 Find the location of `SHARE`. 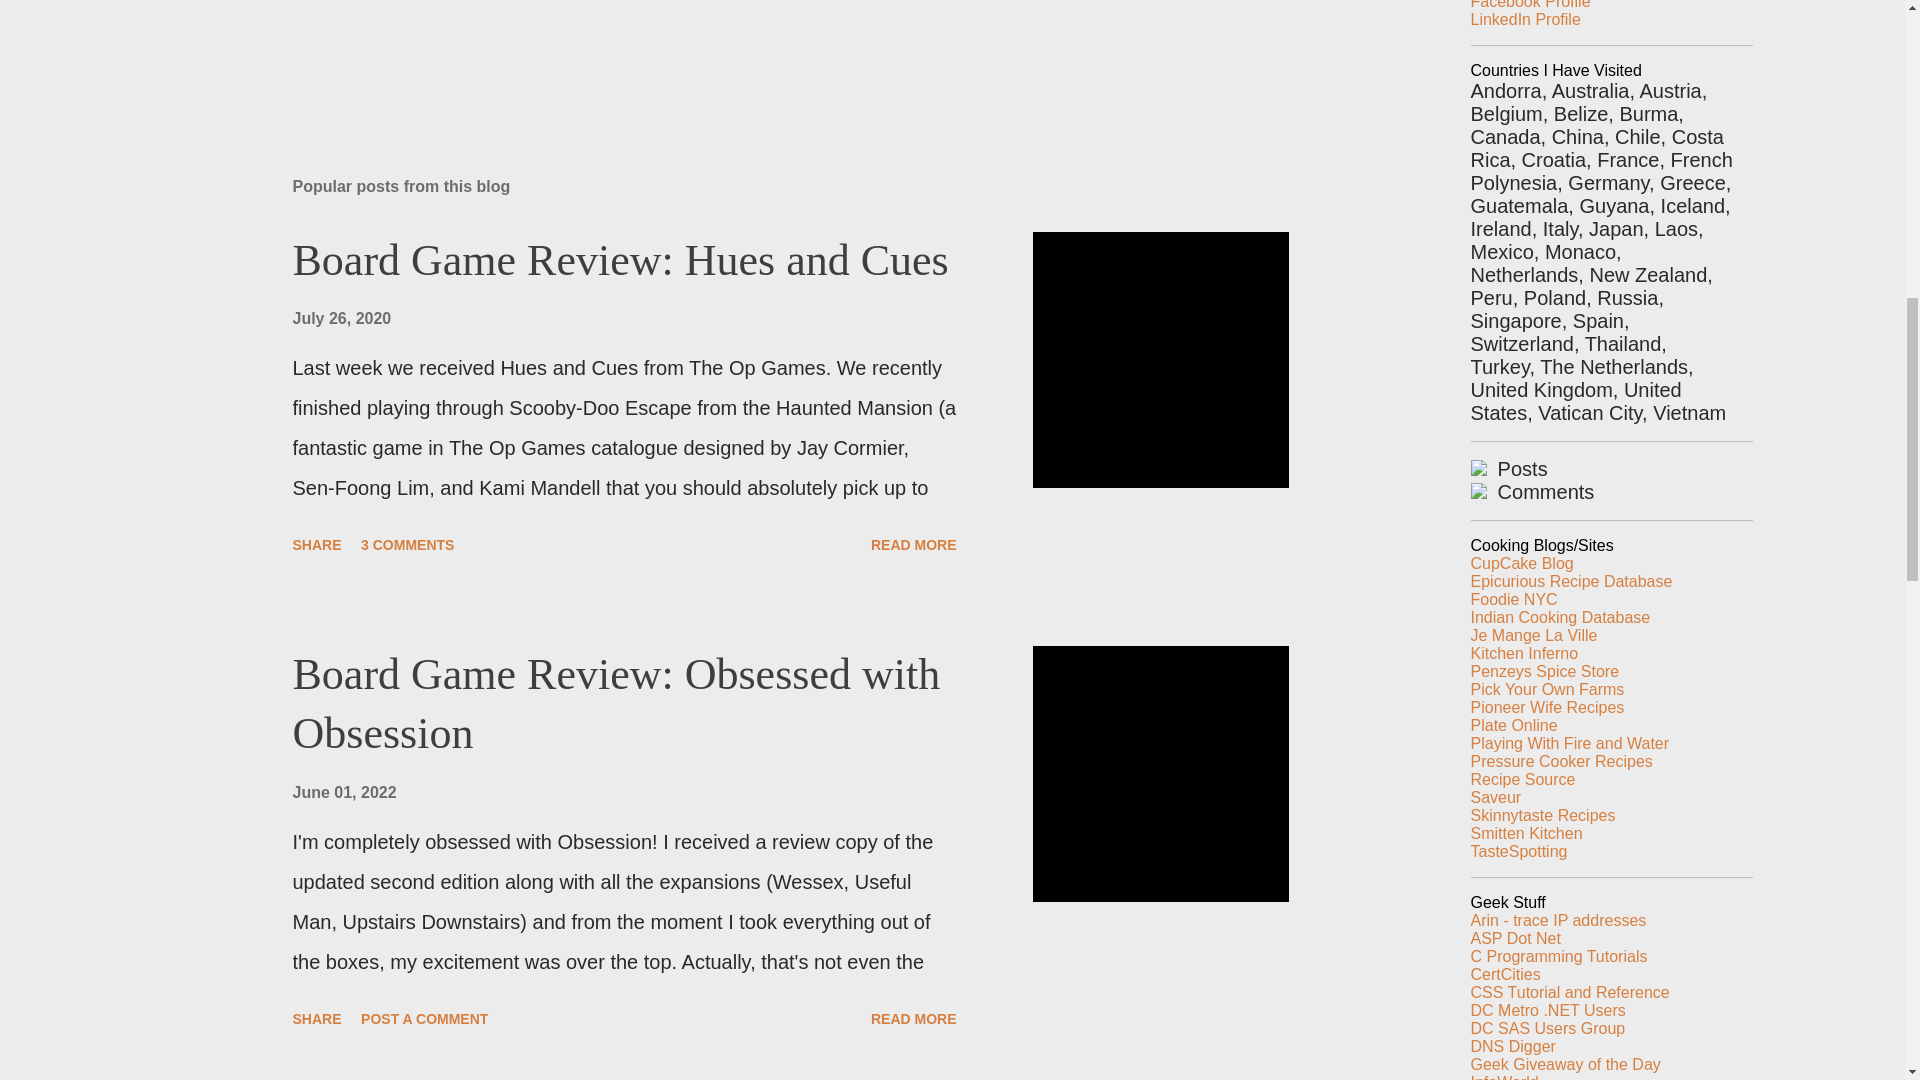

SHARE is located at coordinates (316, 1018).